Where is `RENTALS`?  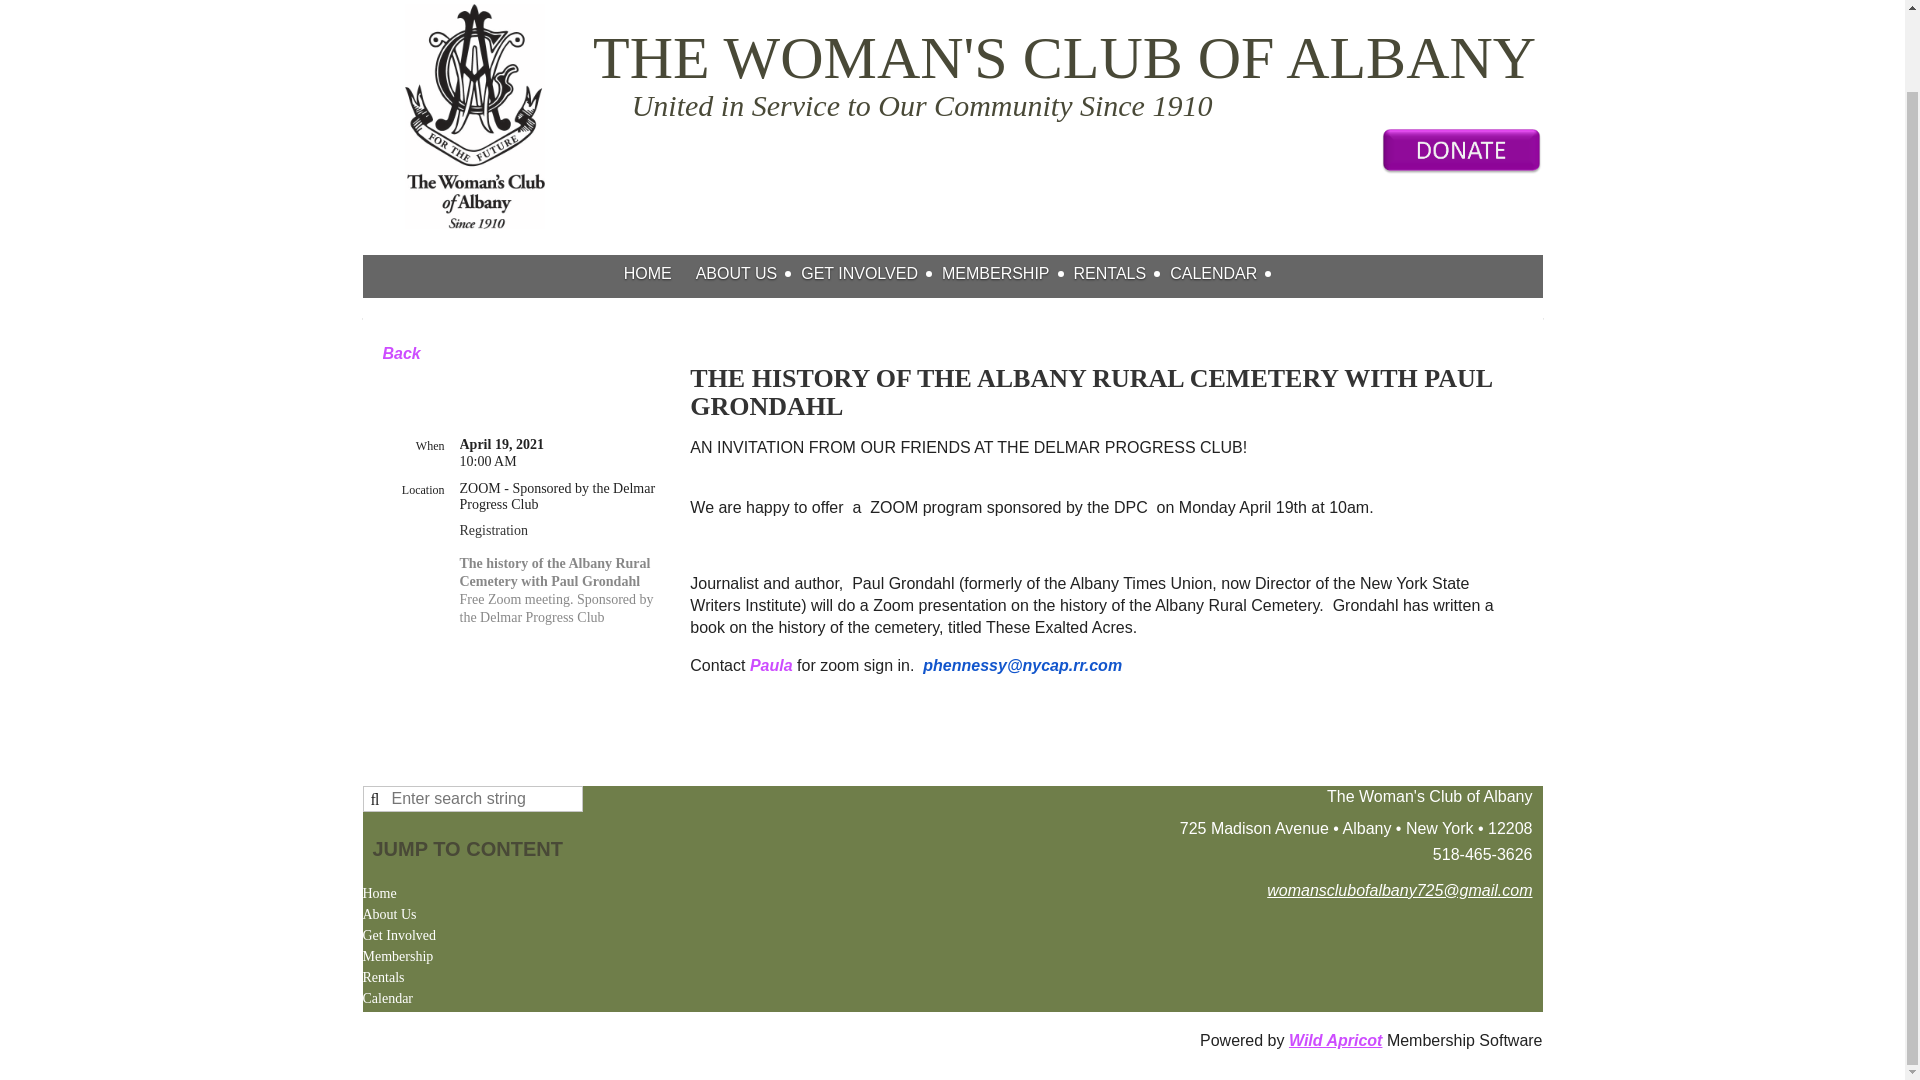 RENTALS is located at coordinates (1122, 274).